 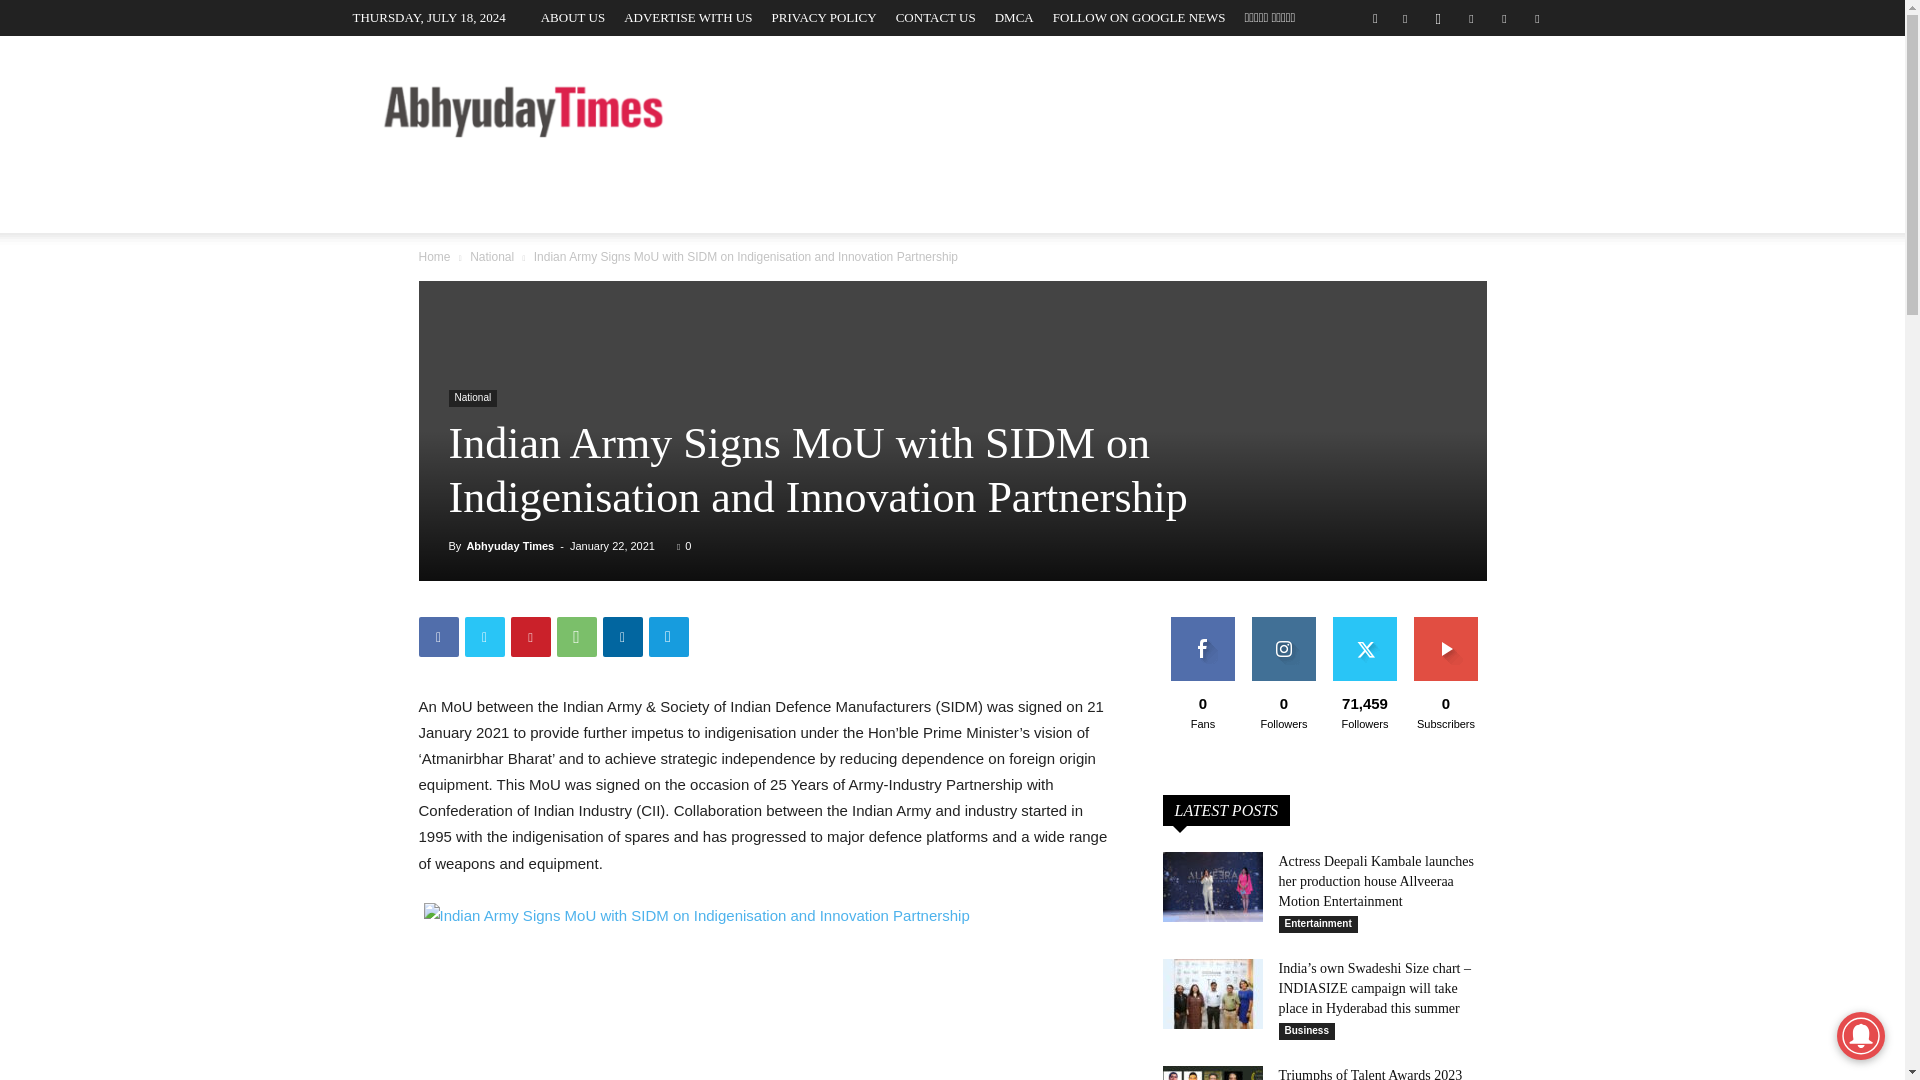 I want to click on Facebook, so click(x=1405, y=18).